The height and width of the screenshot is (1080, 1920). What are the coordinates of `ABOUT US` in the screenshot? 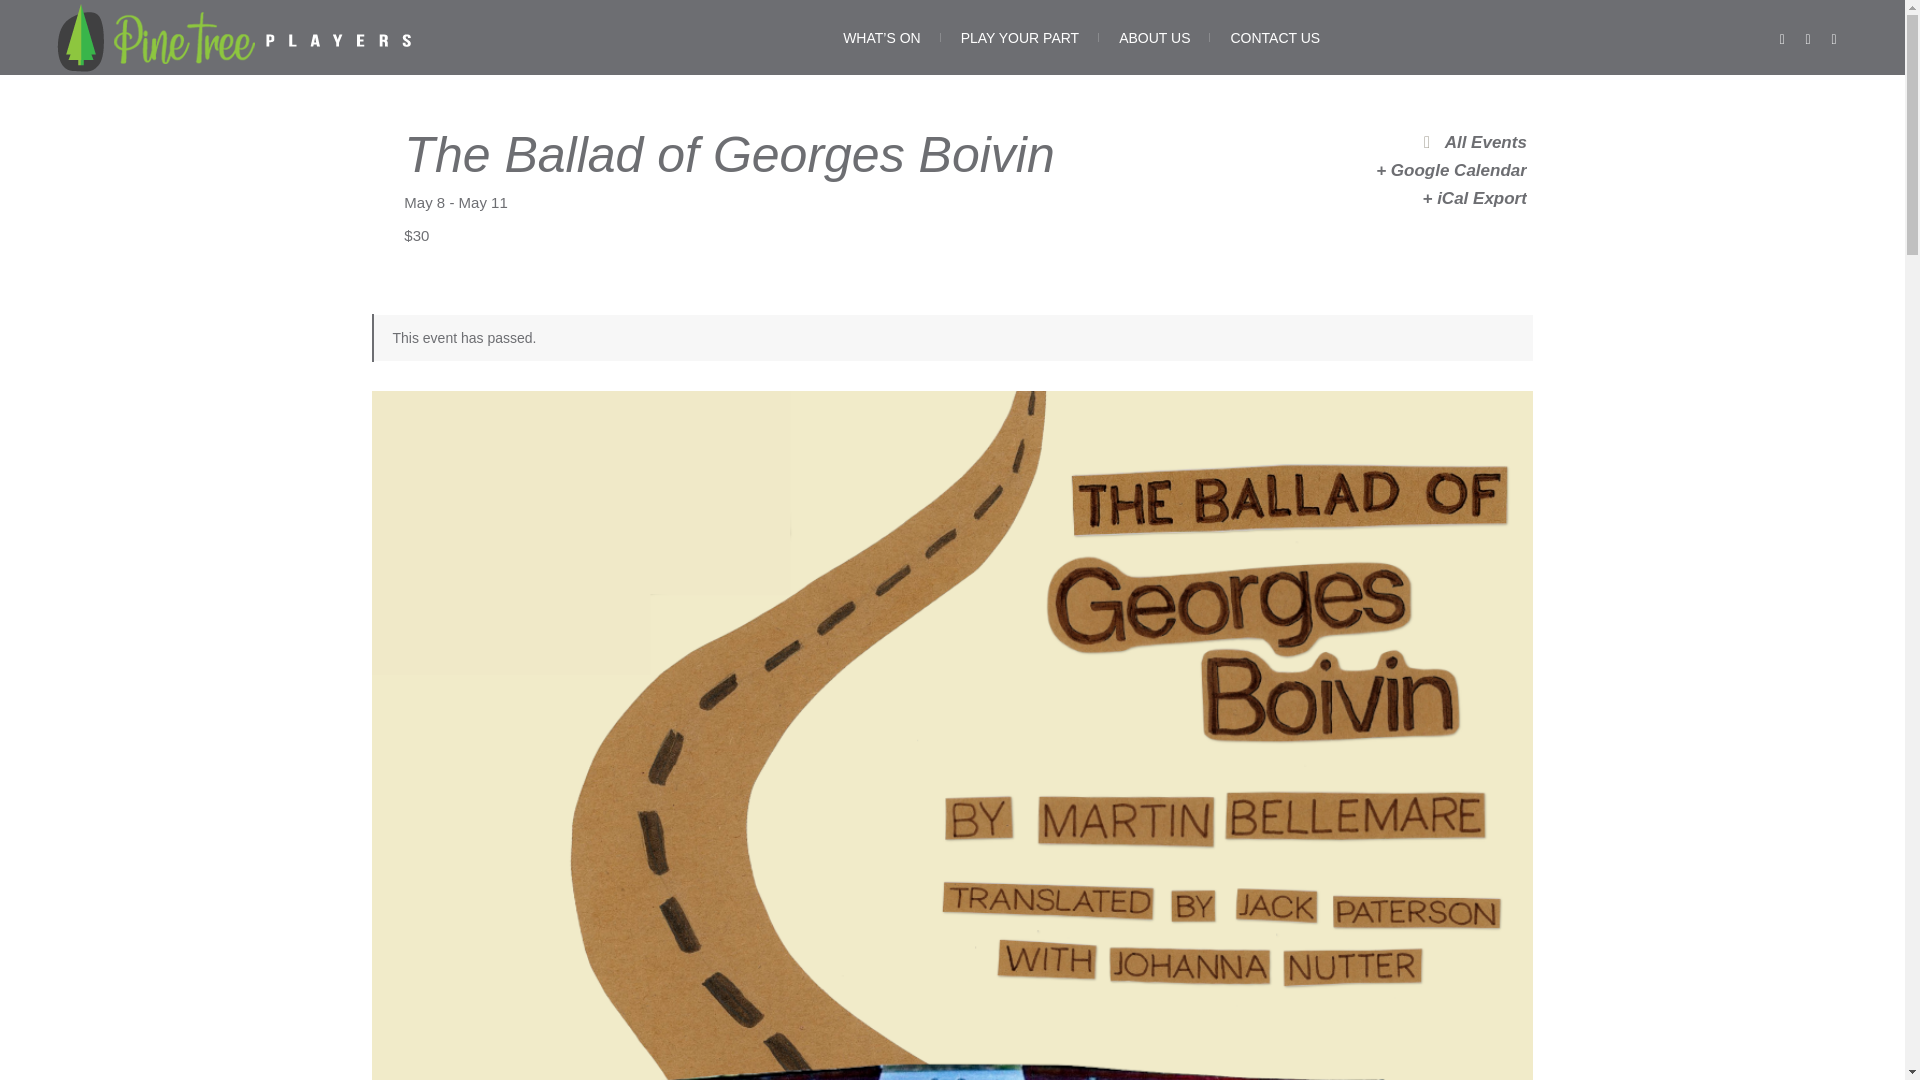 It's located at (1154, 37).